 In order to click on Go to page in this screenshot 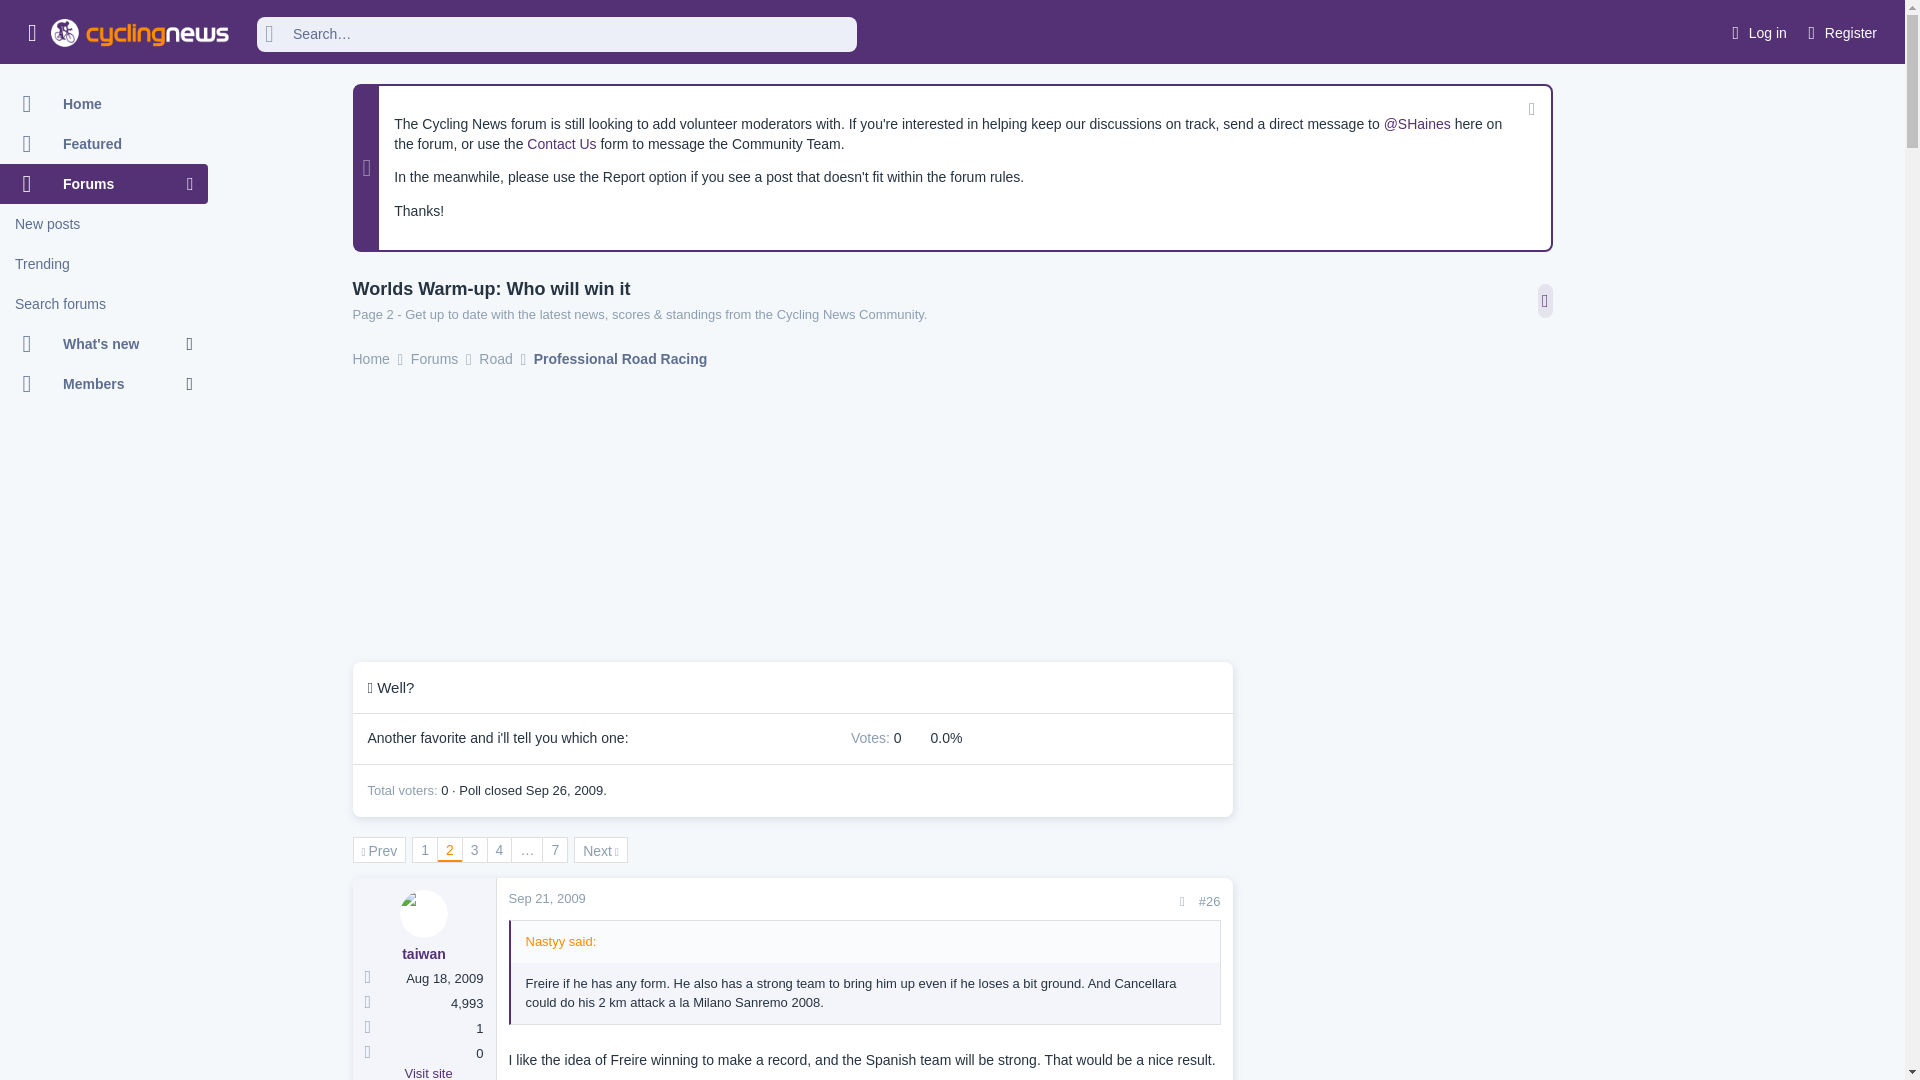, I will do `click(526, 850)`.